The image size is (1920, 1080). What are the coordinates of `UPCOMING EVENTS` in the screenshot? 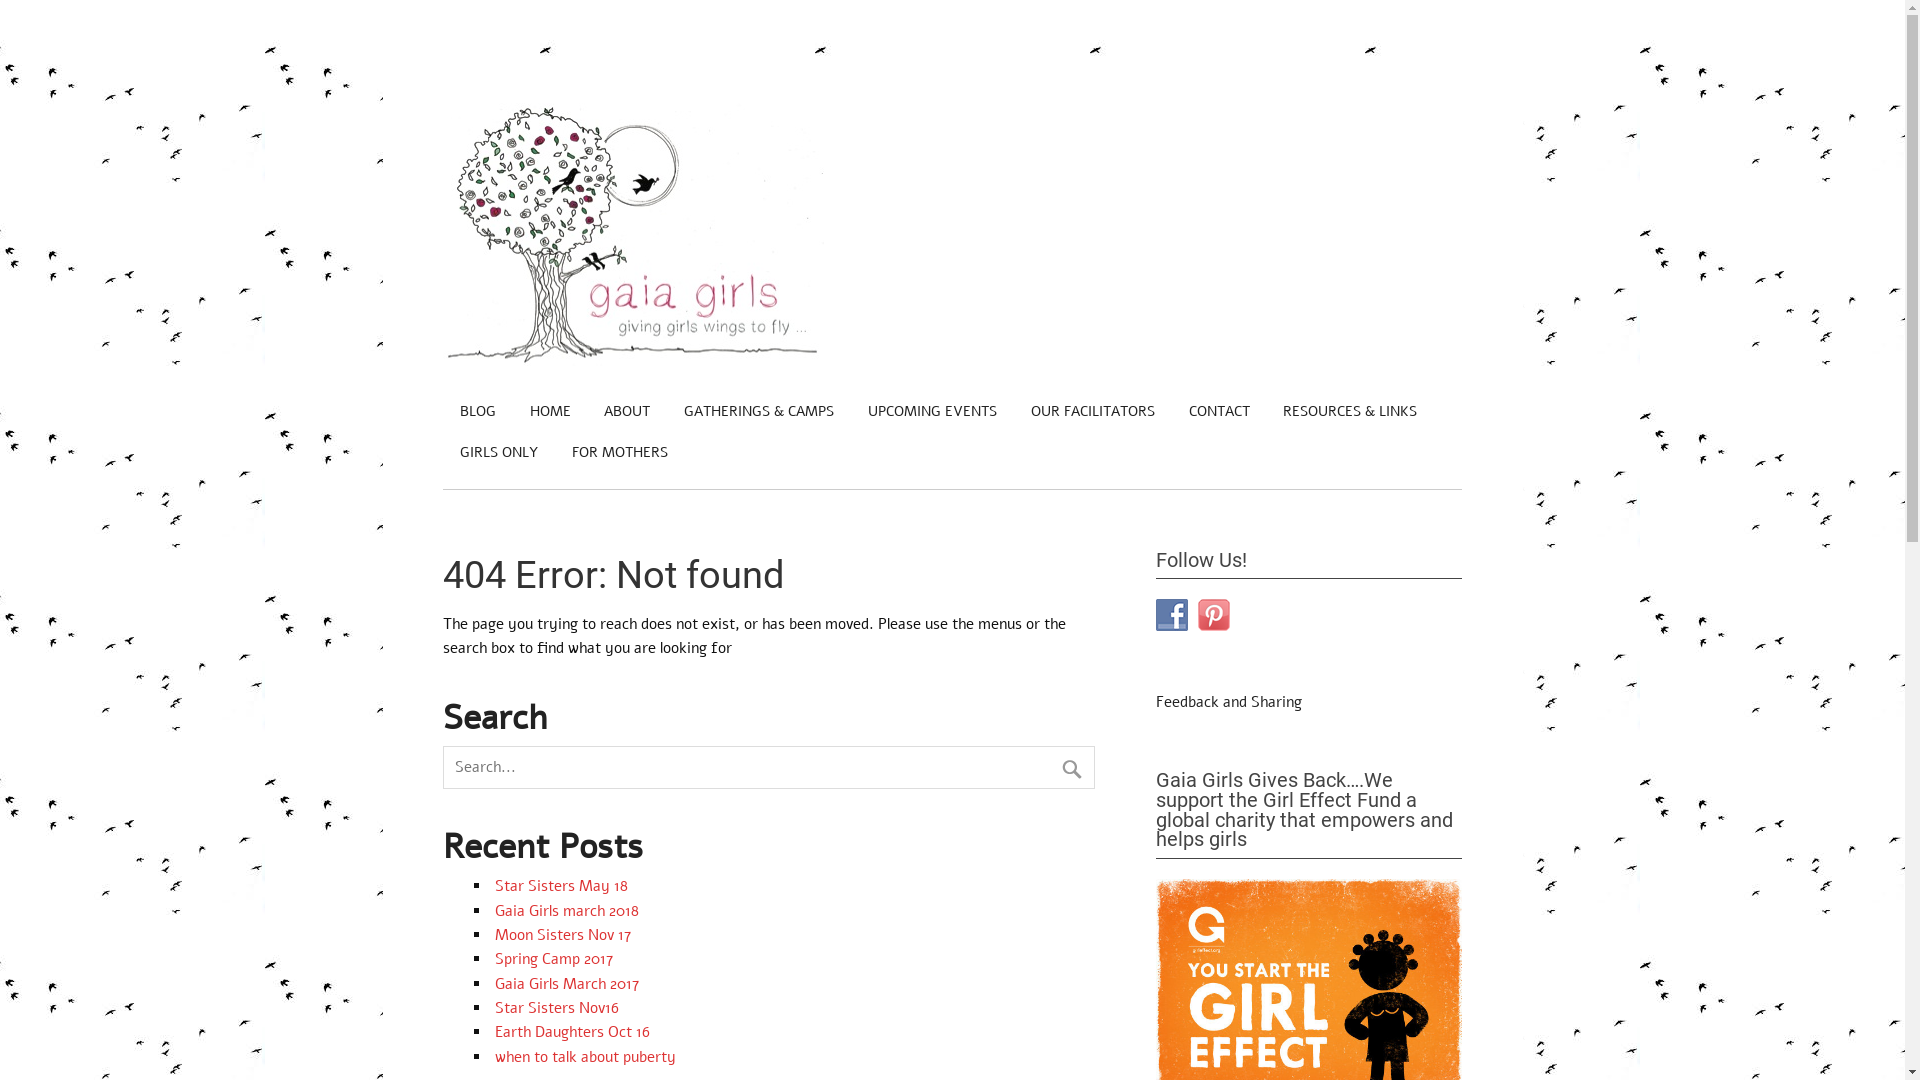 It's located at (932, 412).